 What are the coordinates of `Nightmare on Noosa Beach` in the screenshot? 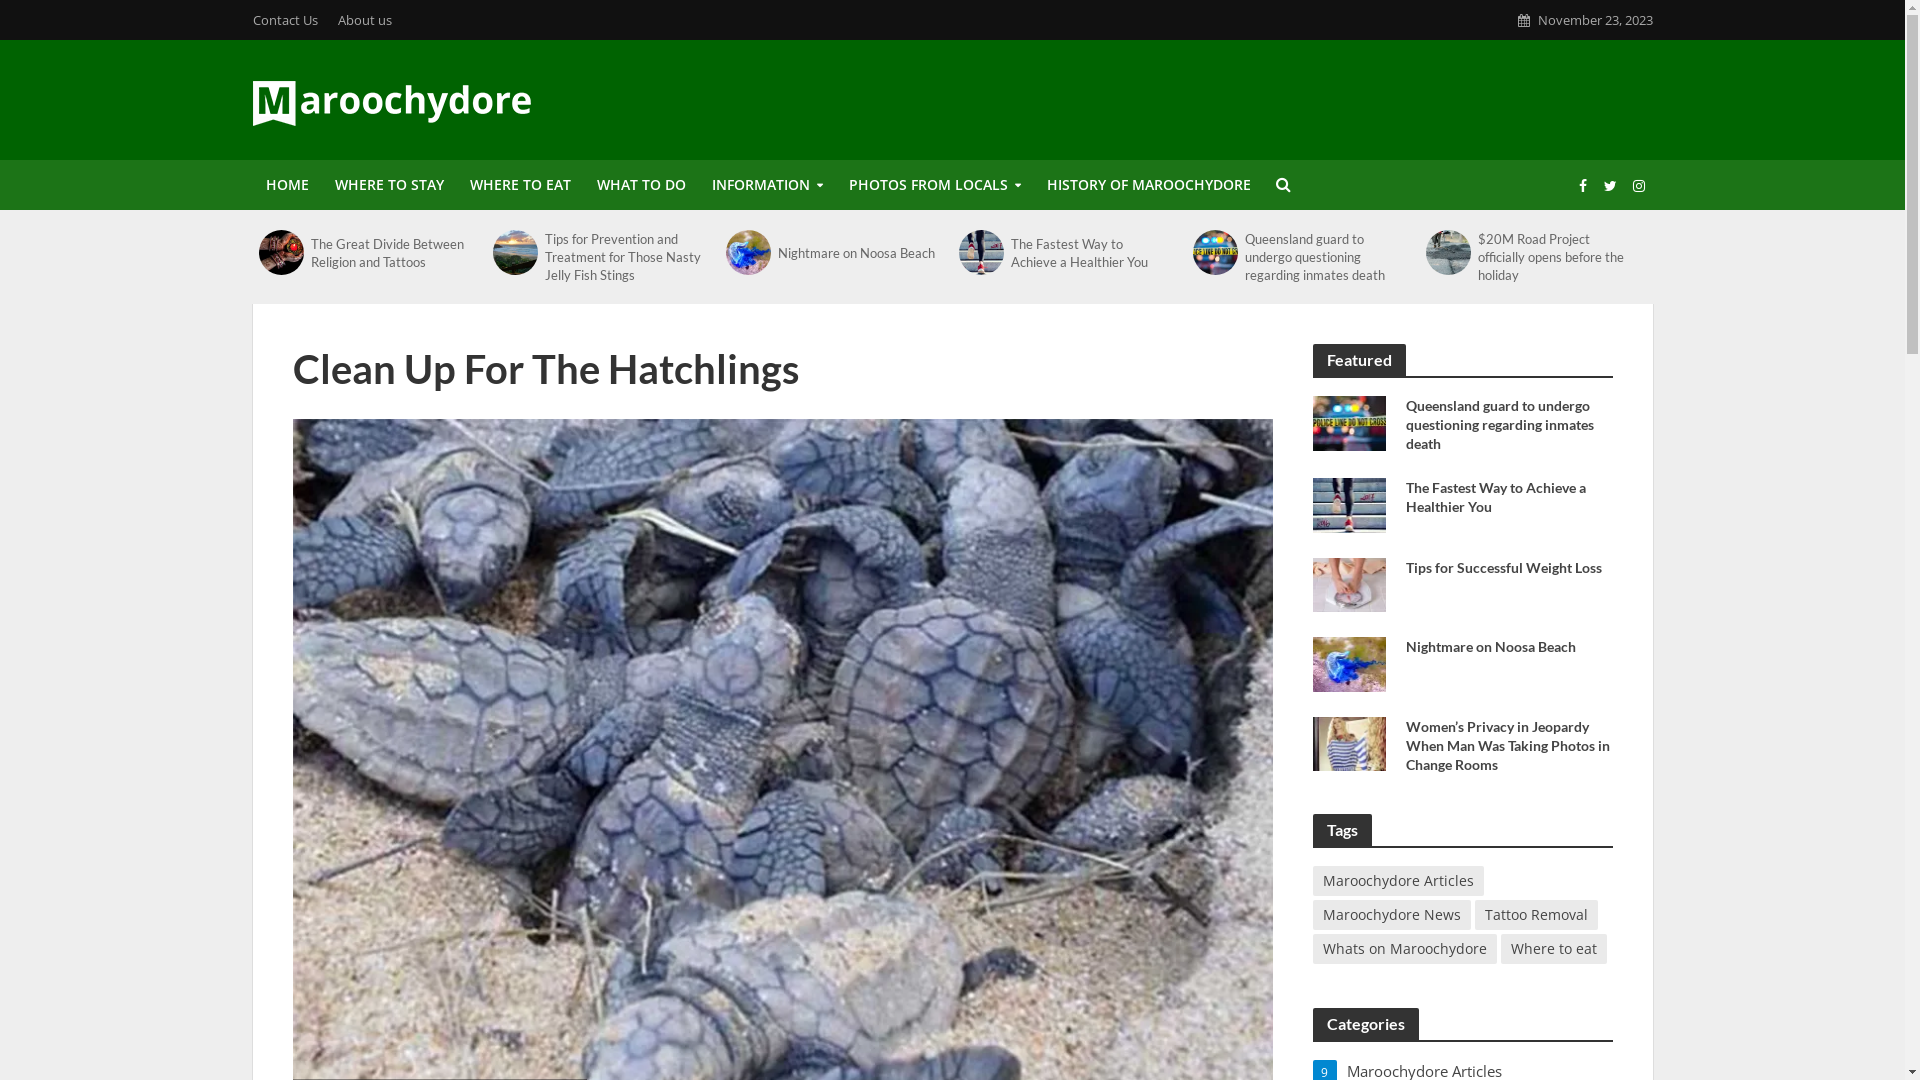 It's located at (1512, 646).